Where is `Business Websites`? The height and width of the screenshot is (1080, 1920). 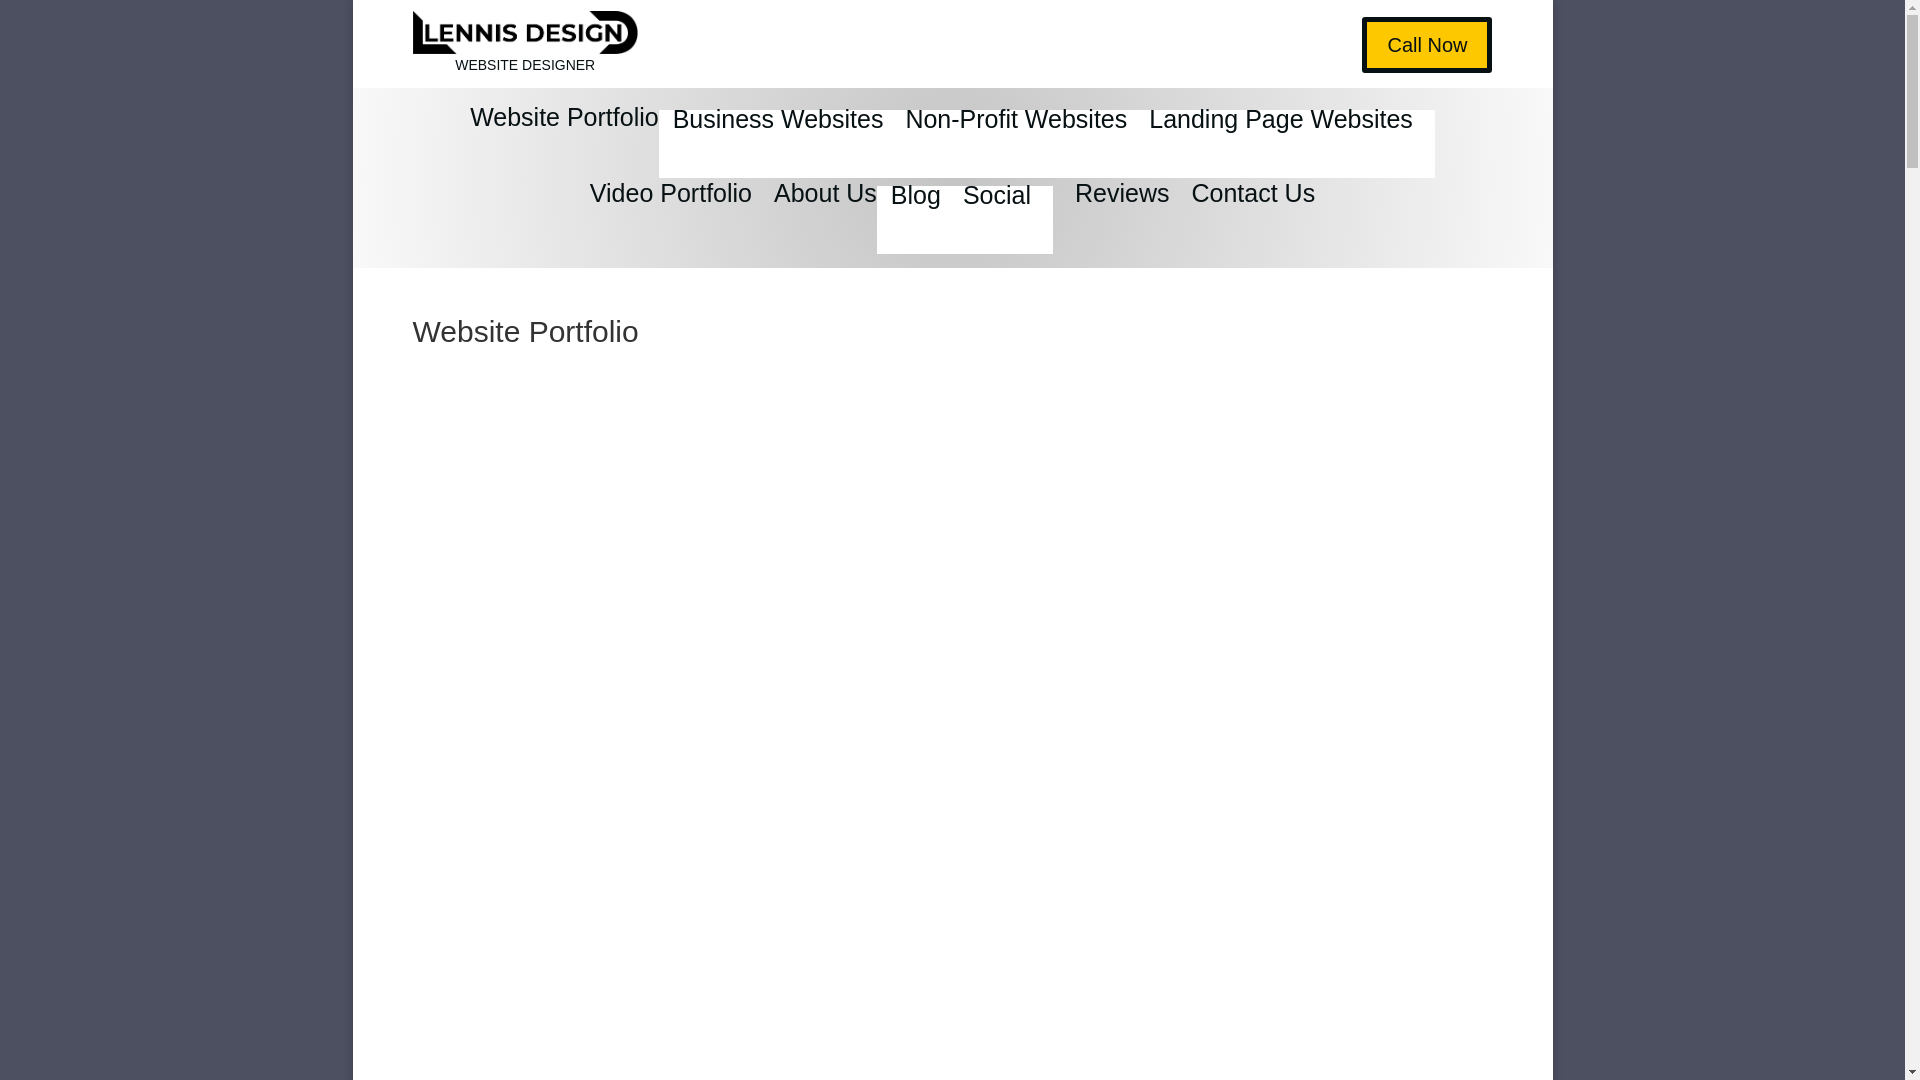
Business Websites is located at coordinates (778, 134).